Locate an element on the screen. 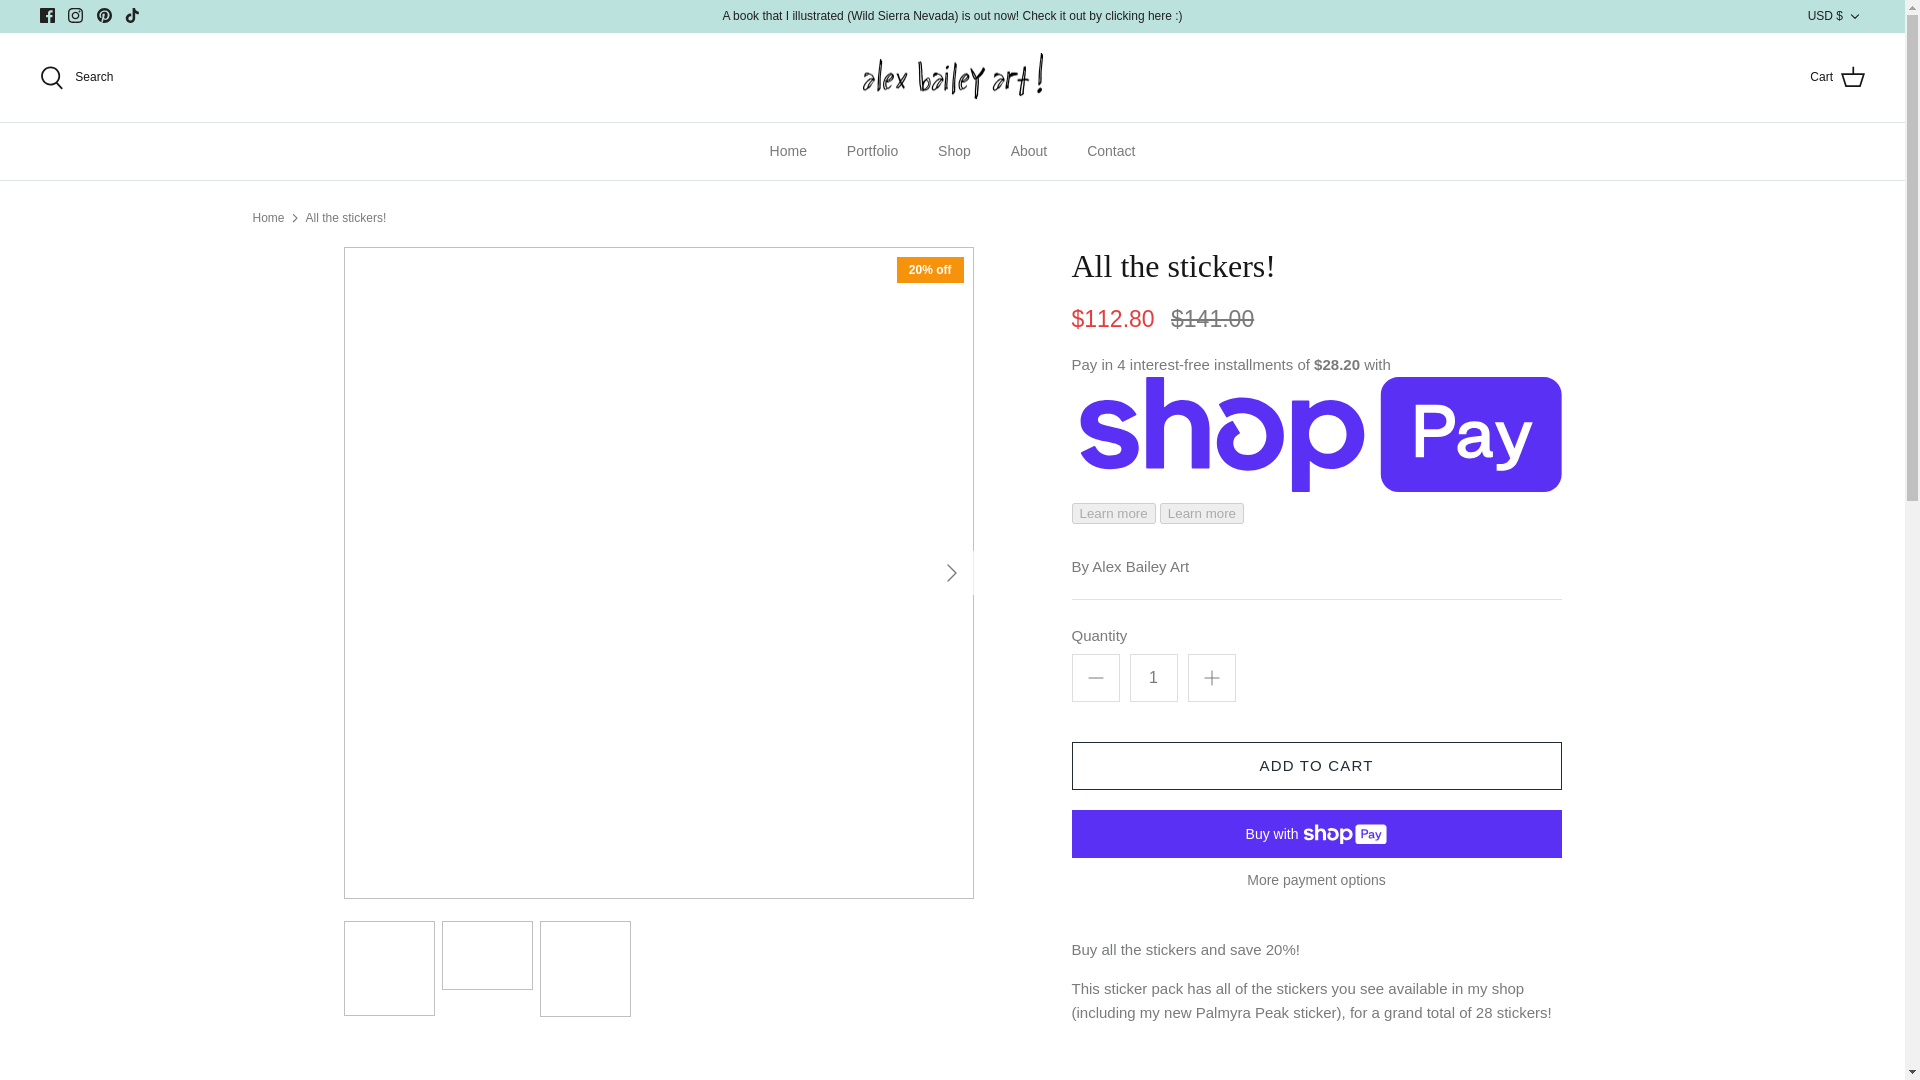 This screenshot has width=1920, height=1080. Pinterest is located at coordinates (104, 14).